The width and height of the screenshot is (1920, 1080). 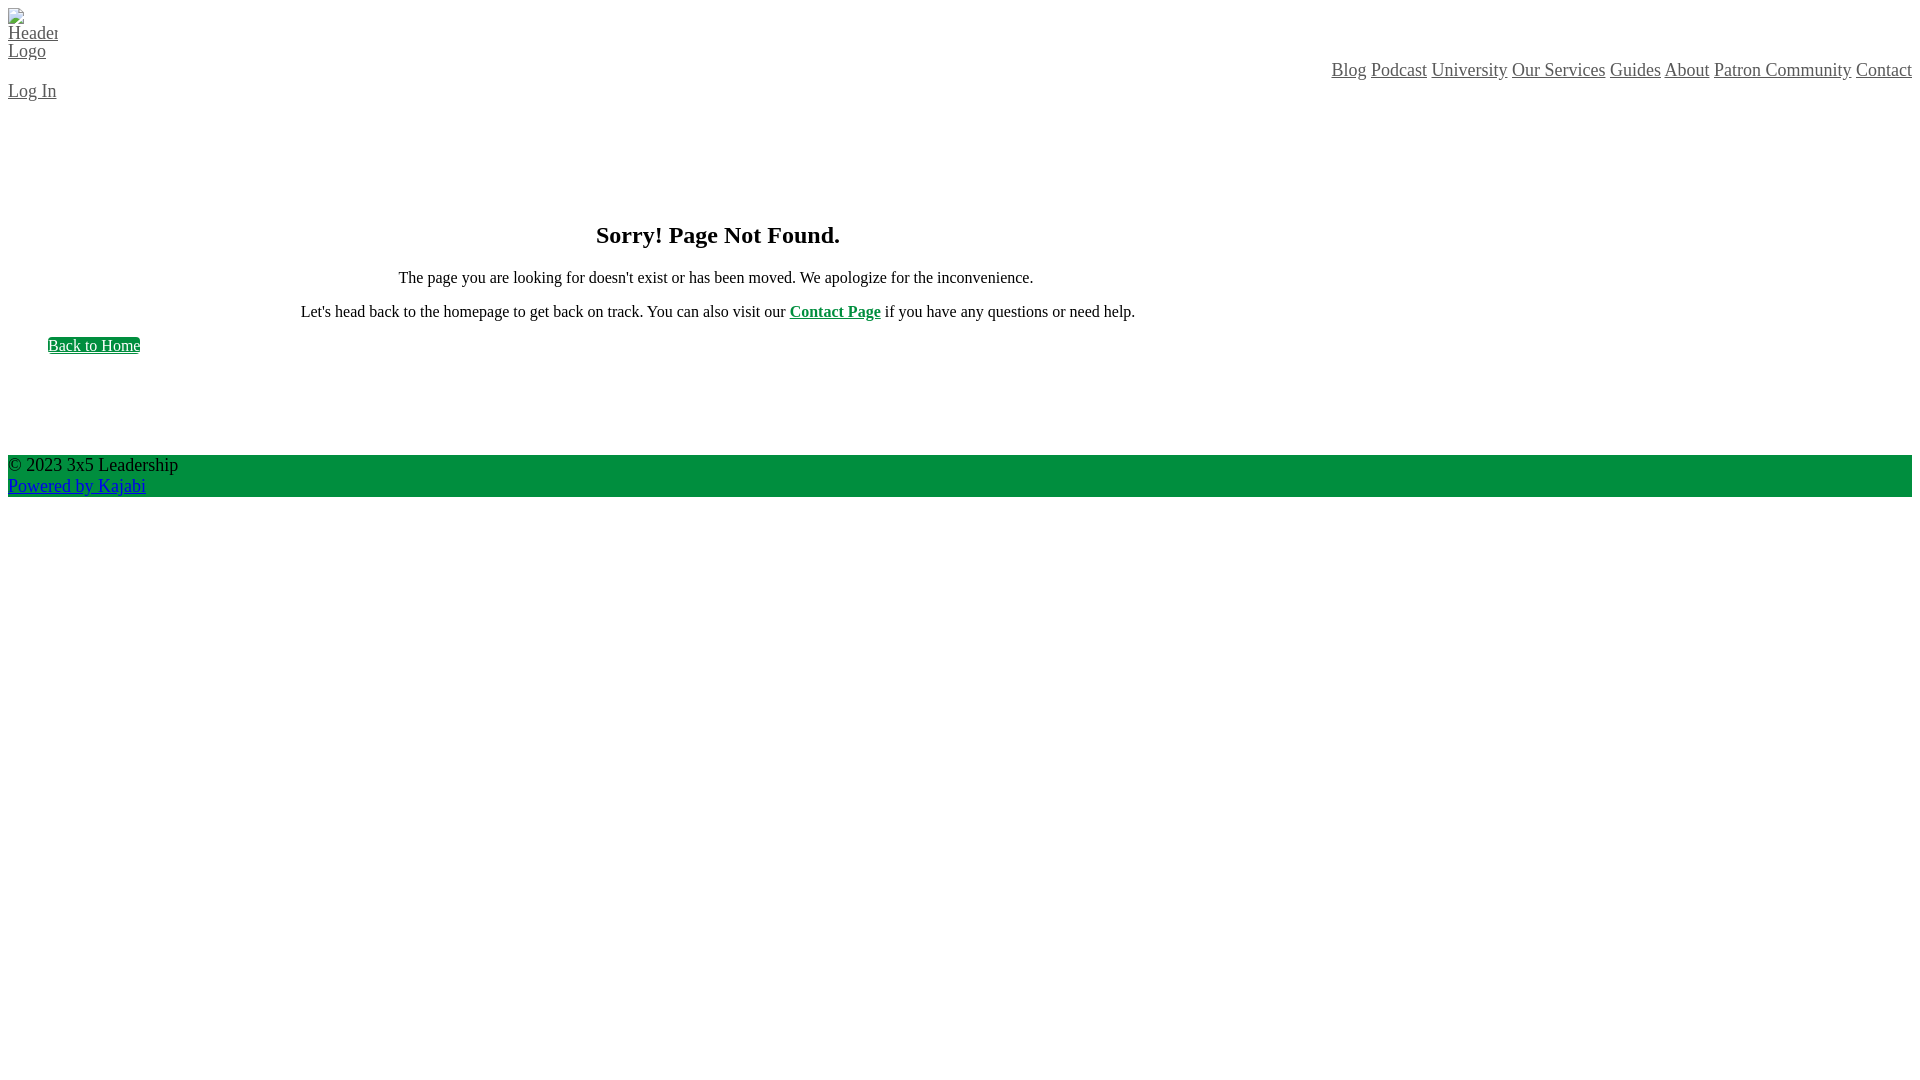 What do you see at coordinates (836, 312) in the screenshot?
I see `Contact Page` at bounding box center [836, 312].